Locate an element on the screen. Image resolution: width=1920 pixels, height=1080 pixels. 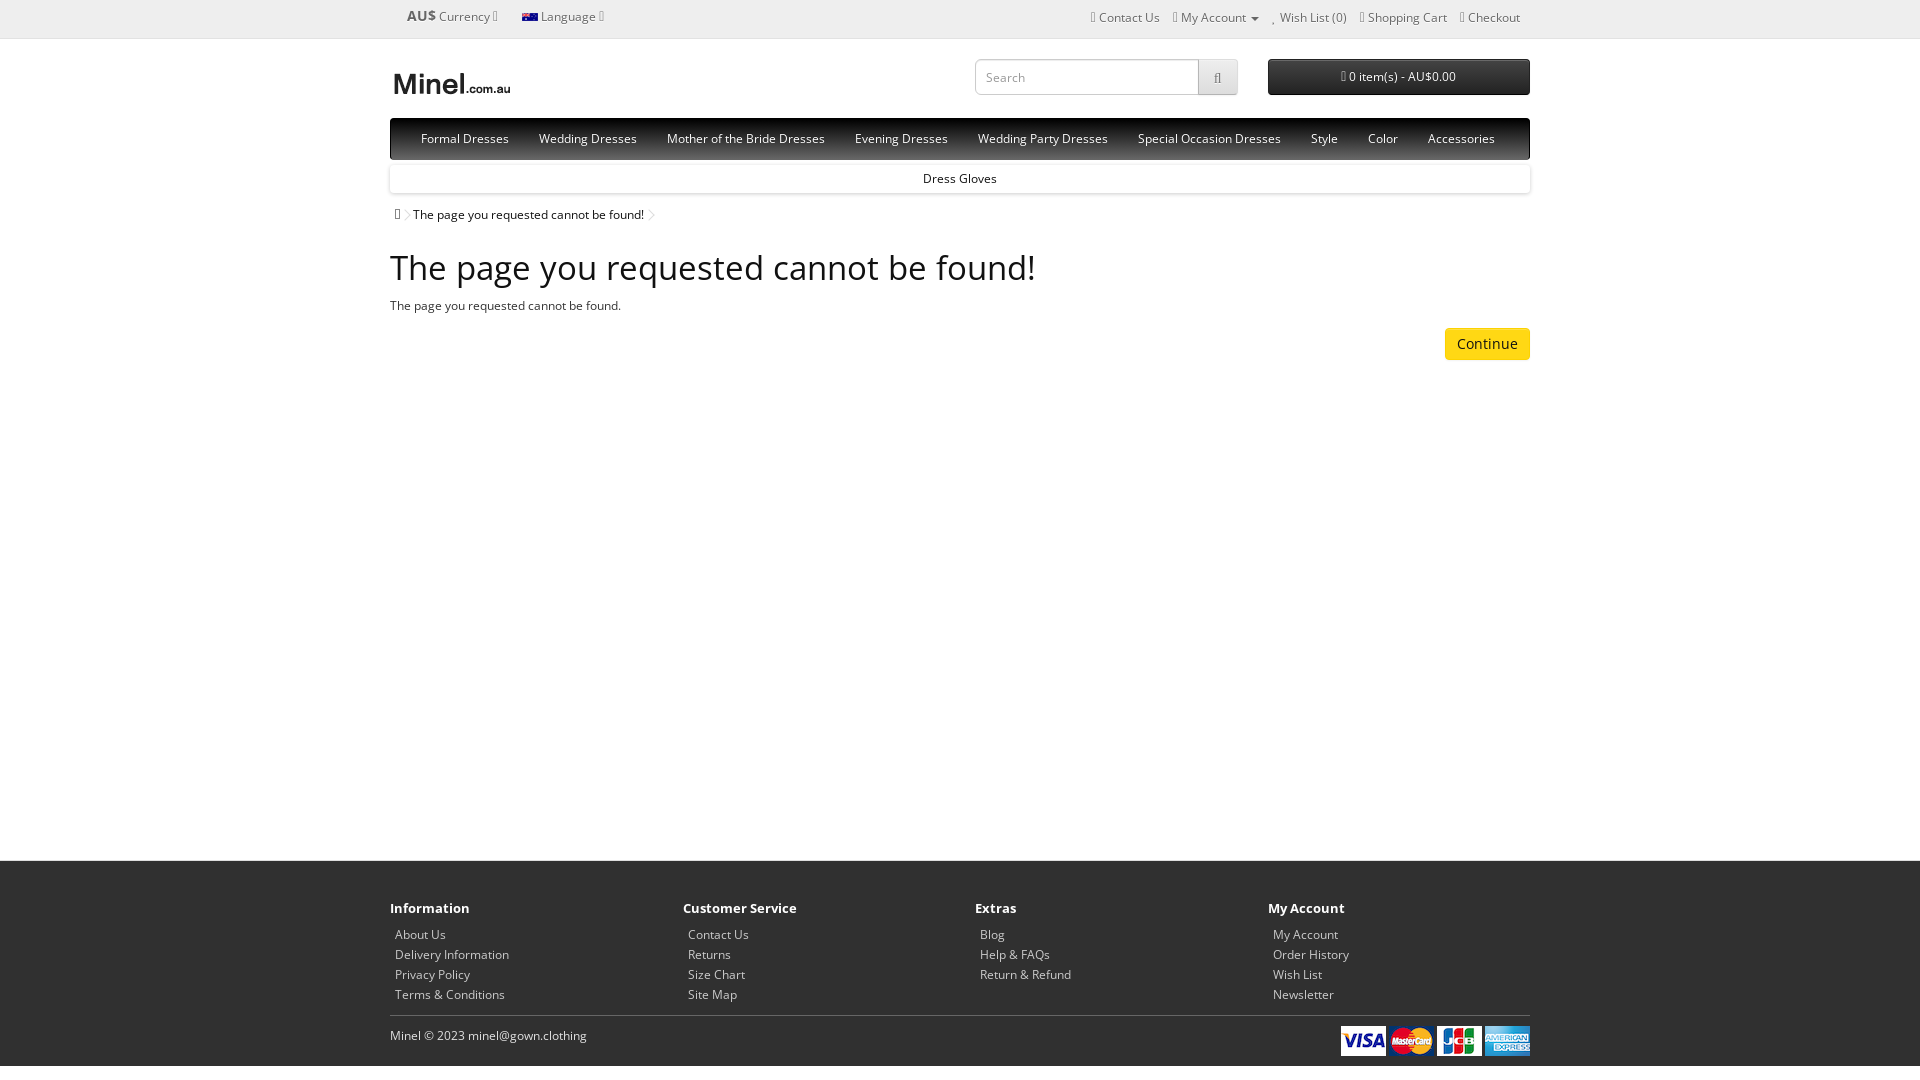
Visa is located at coordinates (1364, 1041).